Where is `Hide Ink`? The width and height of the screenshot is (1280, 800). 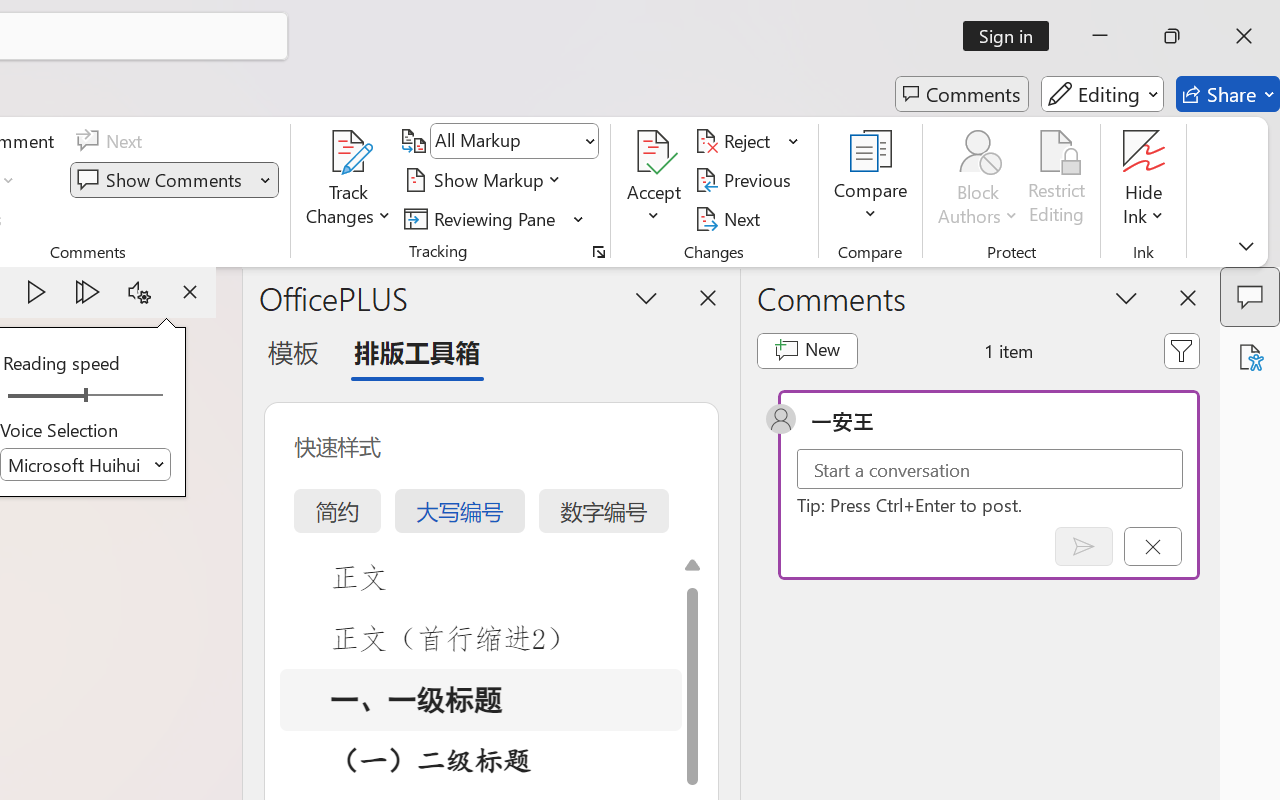 Hide Ink is located at coordinates (1144, 152).